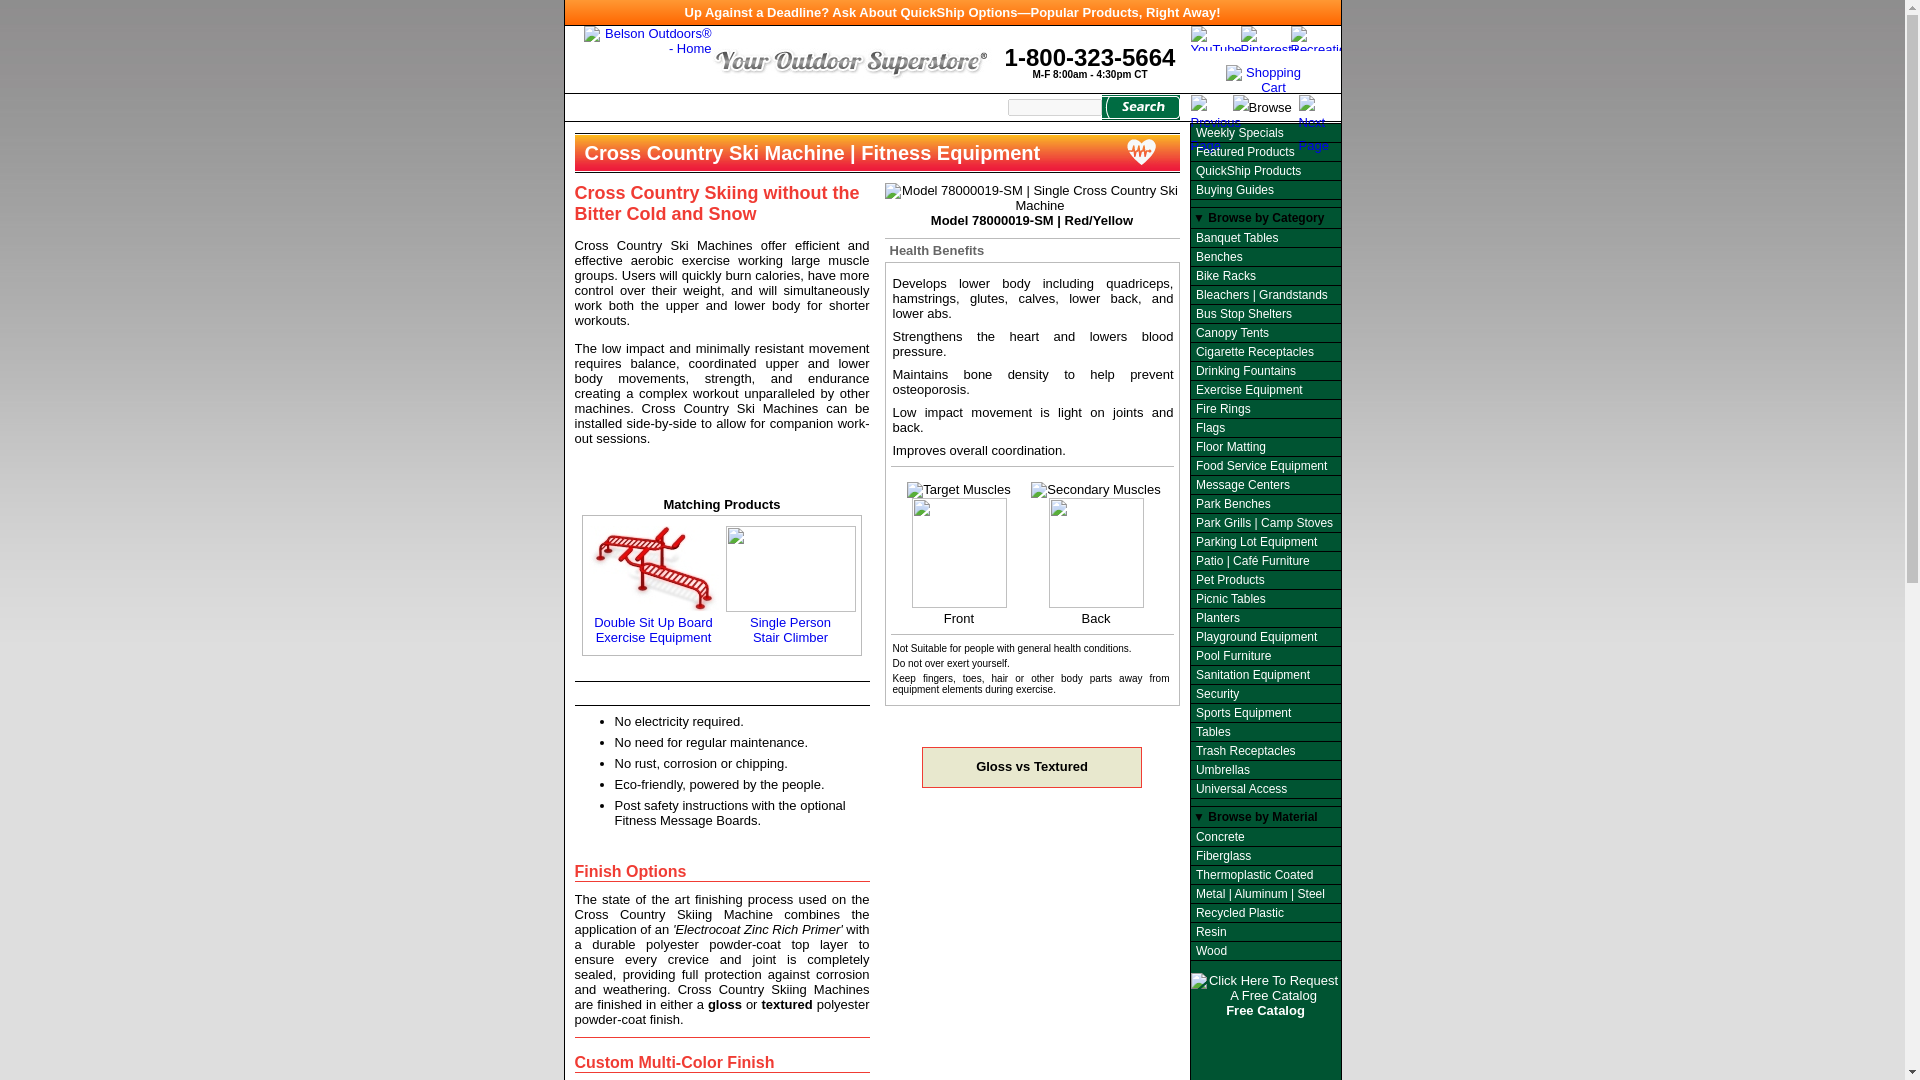 The height and width of the screenshot is (1080, 1920). Describe the element at coordinates (1090, 62) in the screenshot. I see `Pin with Us on Pinterest` at that location.